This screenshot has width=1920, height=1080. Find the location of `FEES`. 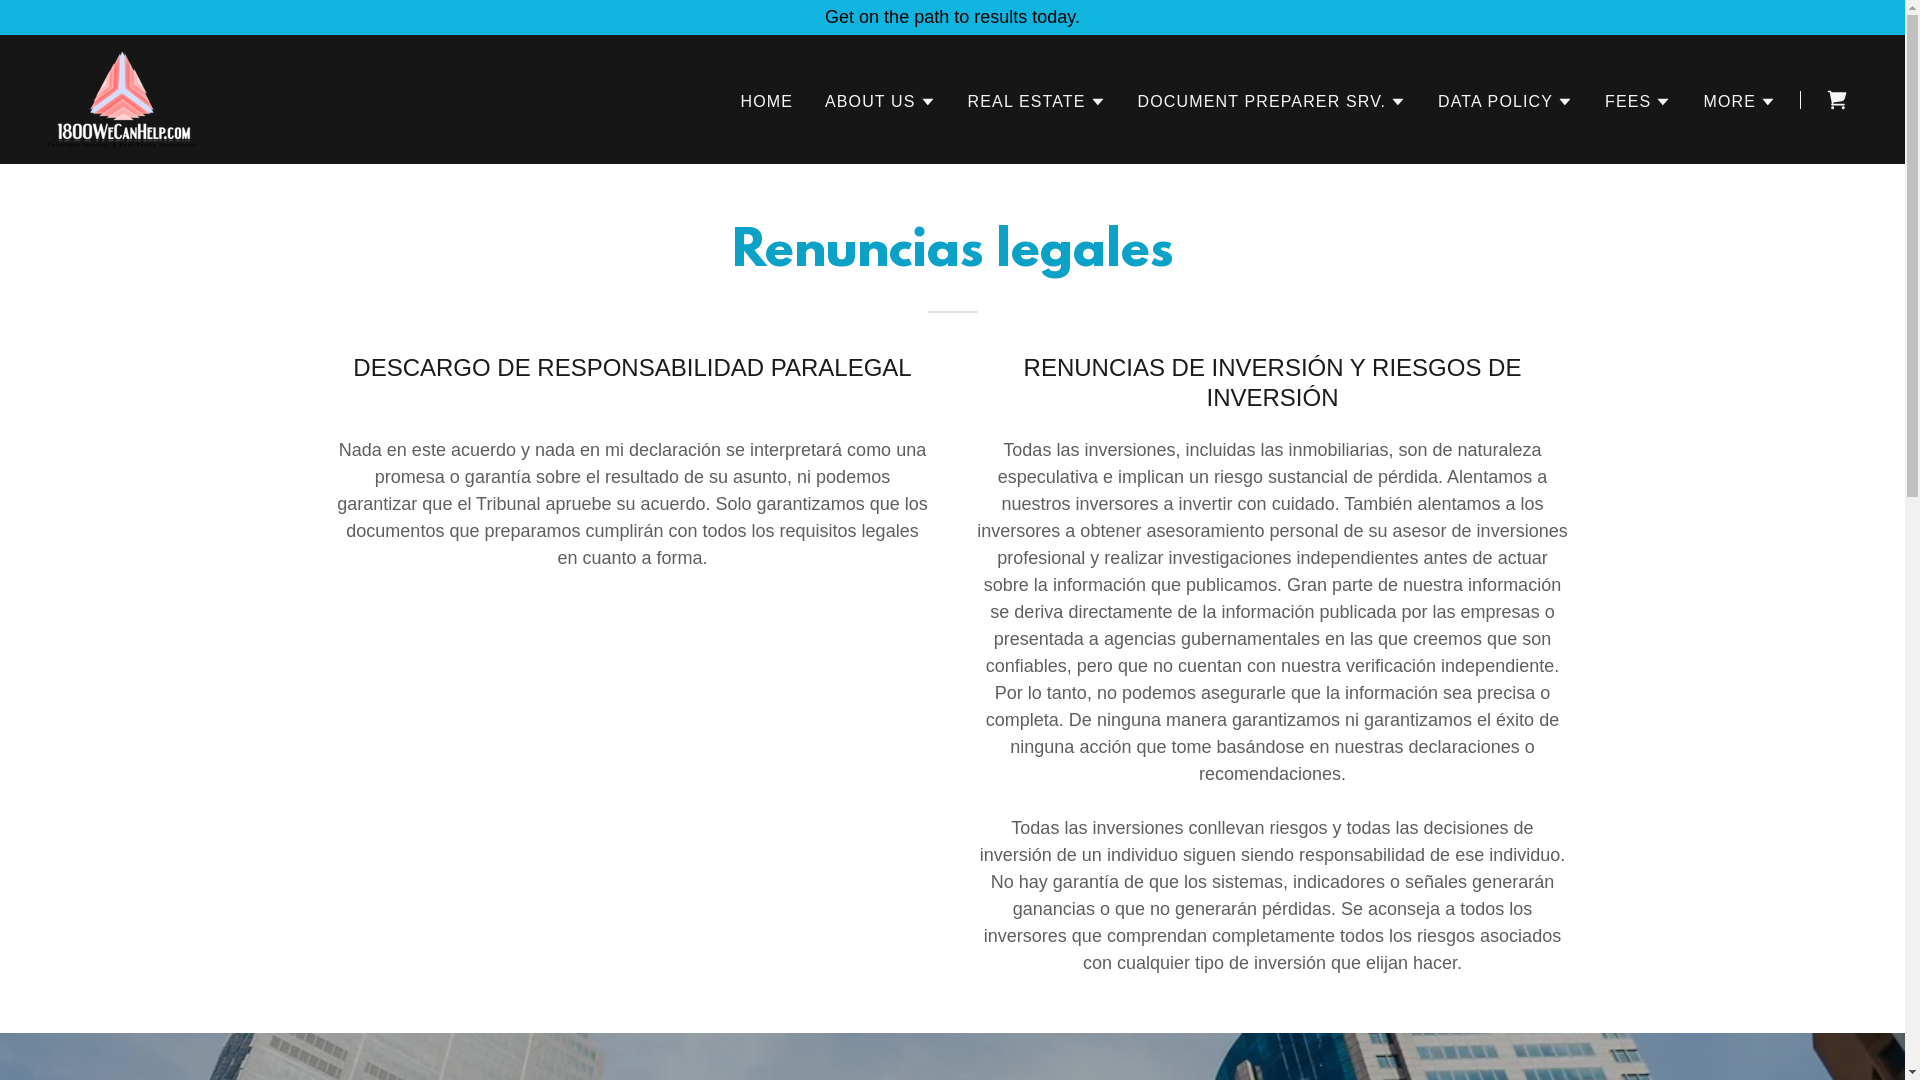

FEES is located at coordinates (1638, 102).